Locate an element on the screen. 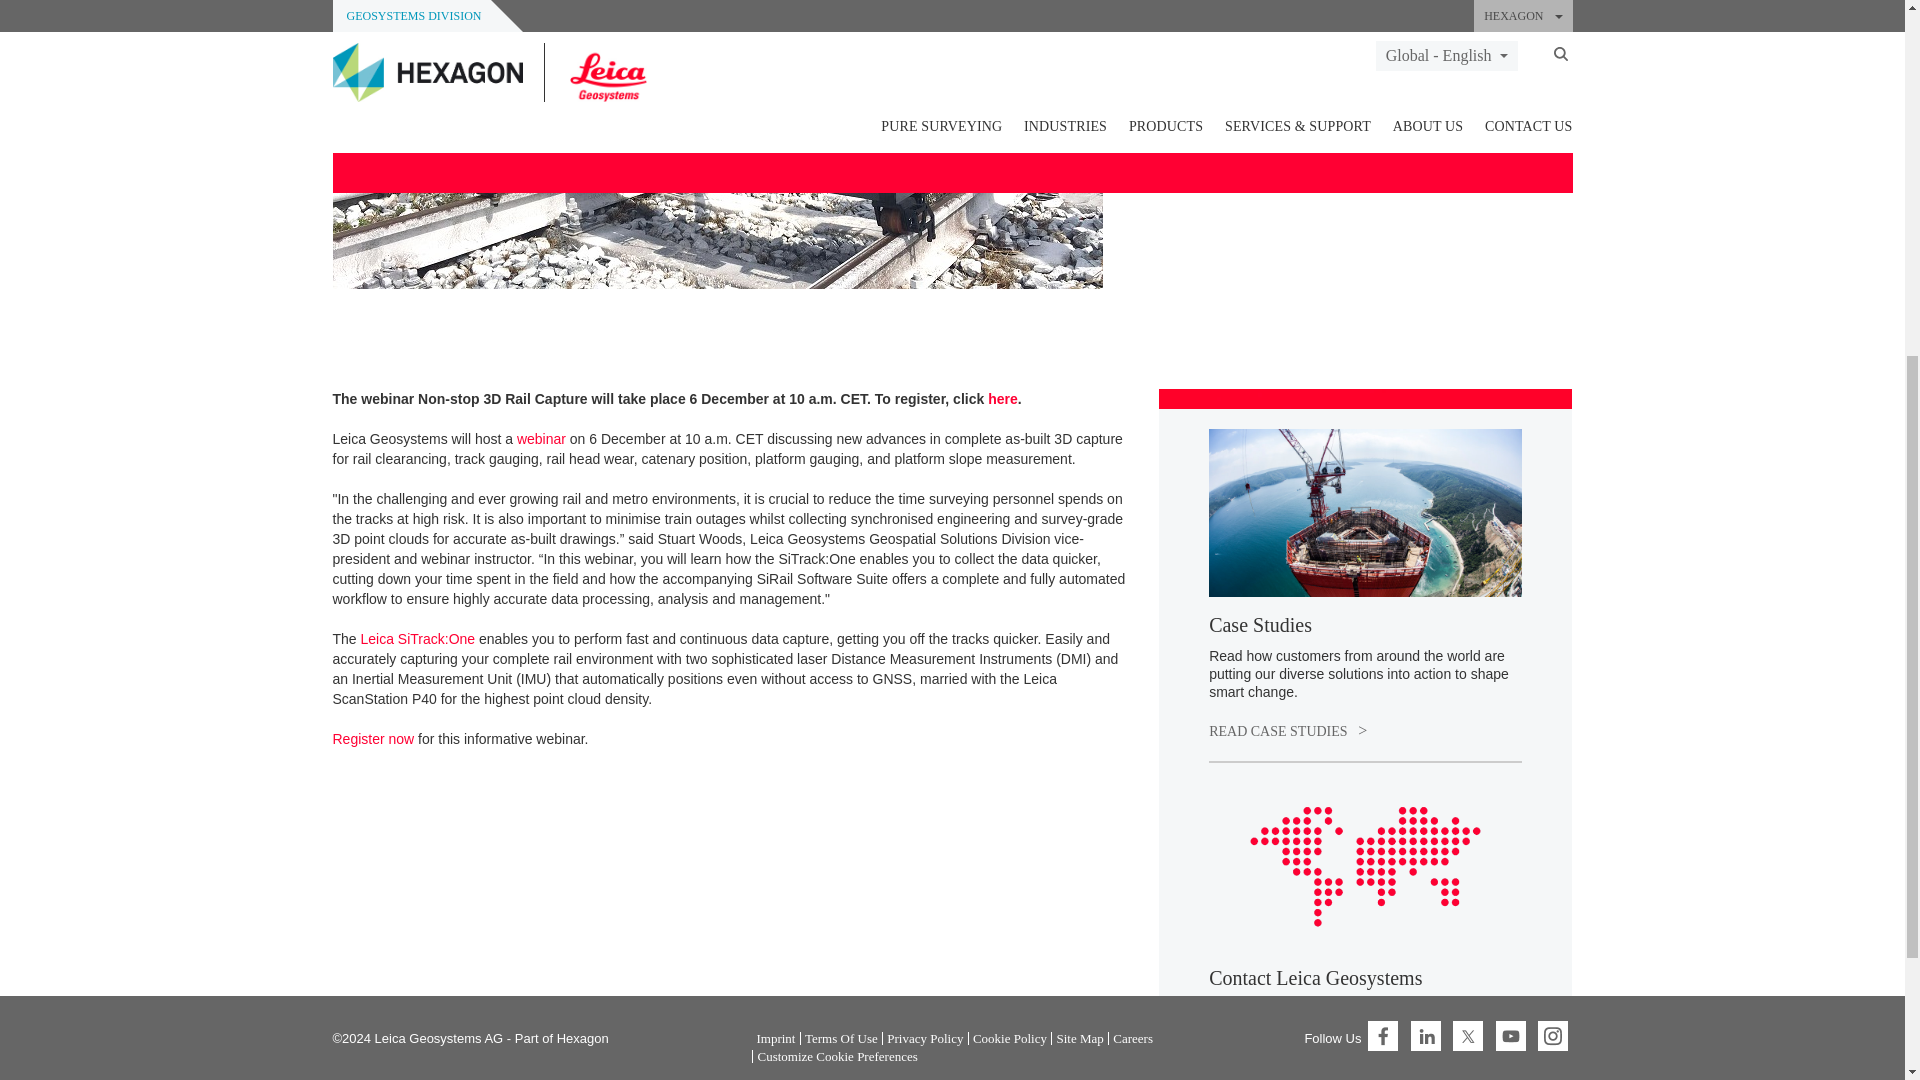  LinkedIn is located at coordinates (1426, 423).